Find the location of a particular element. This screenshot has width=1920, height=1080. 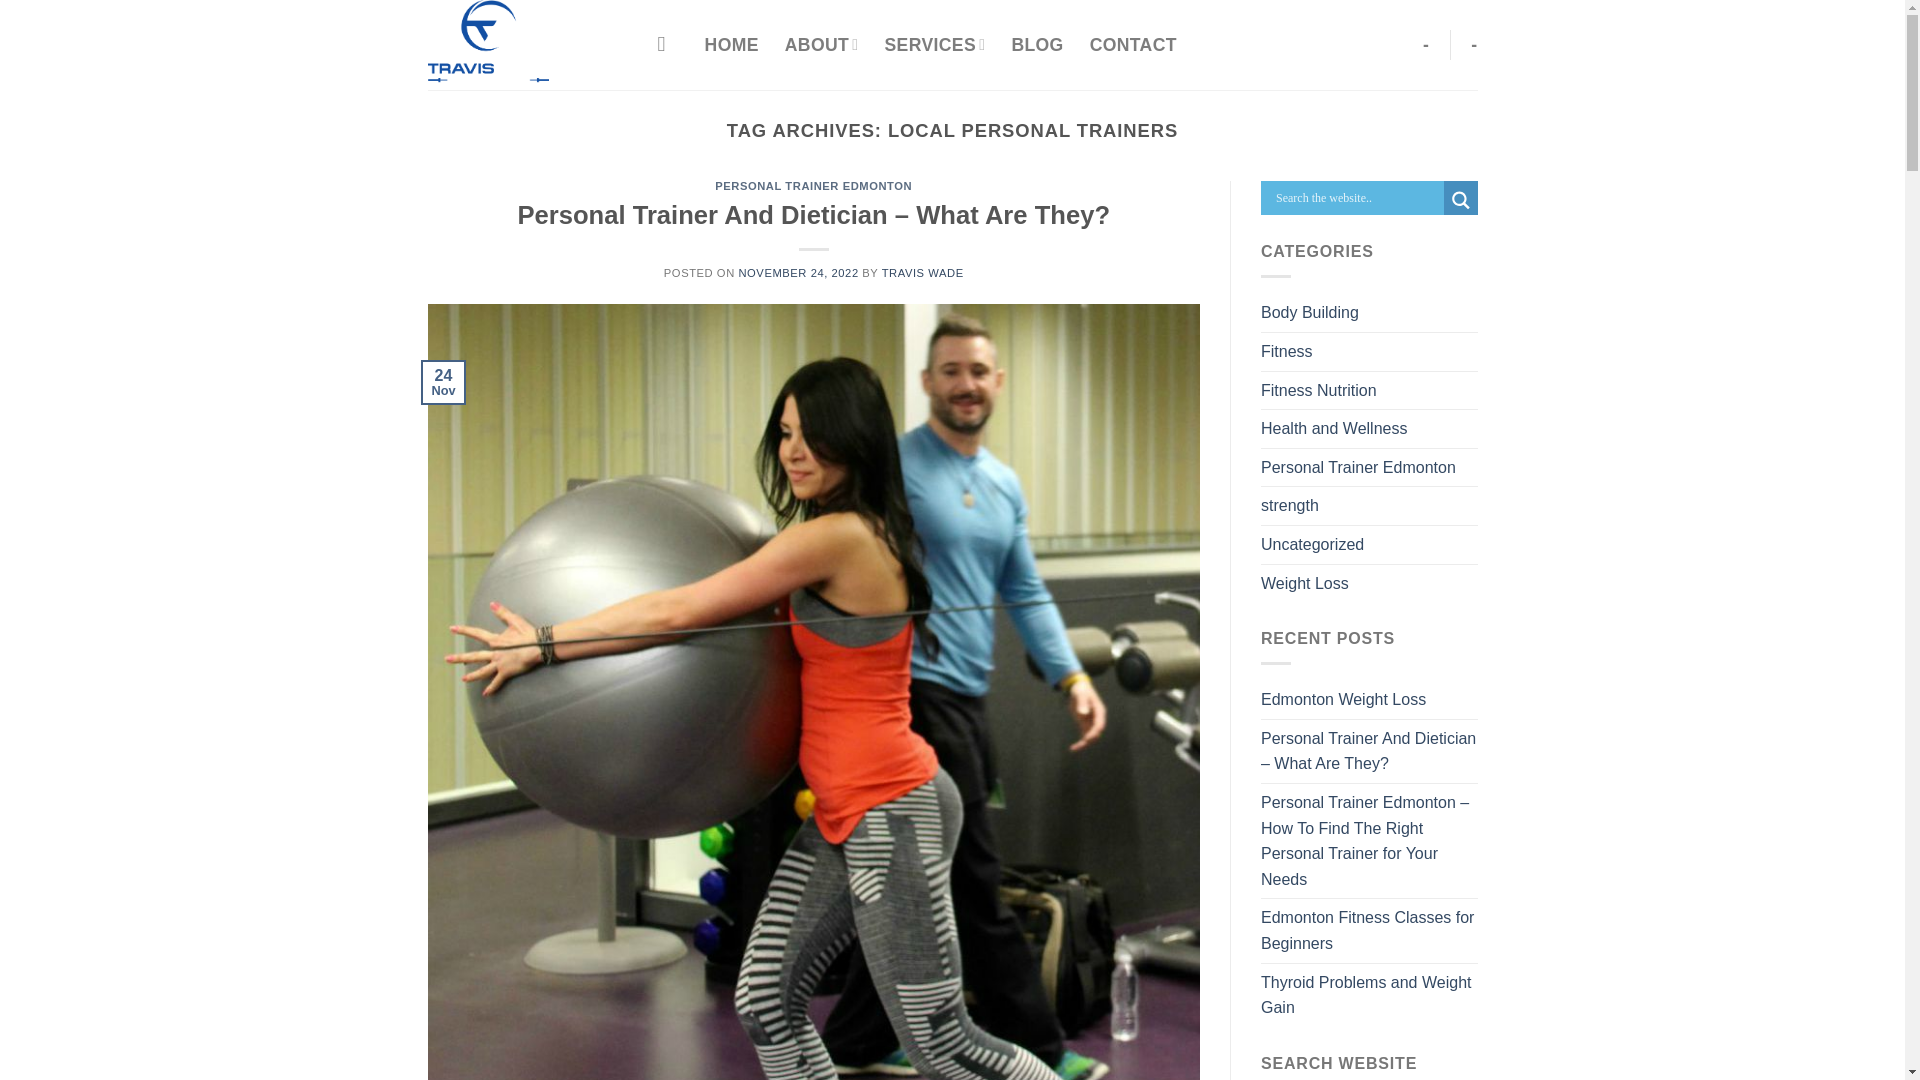

CONTACT is located at coordinates (1133, 44).